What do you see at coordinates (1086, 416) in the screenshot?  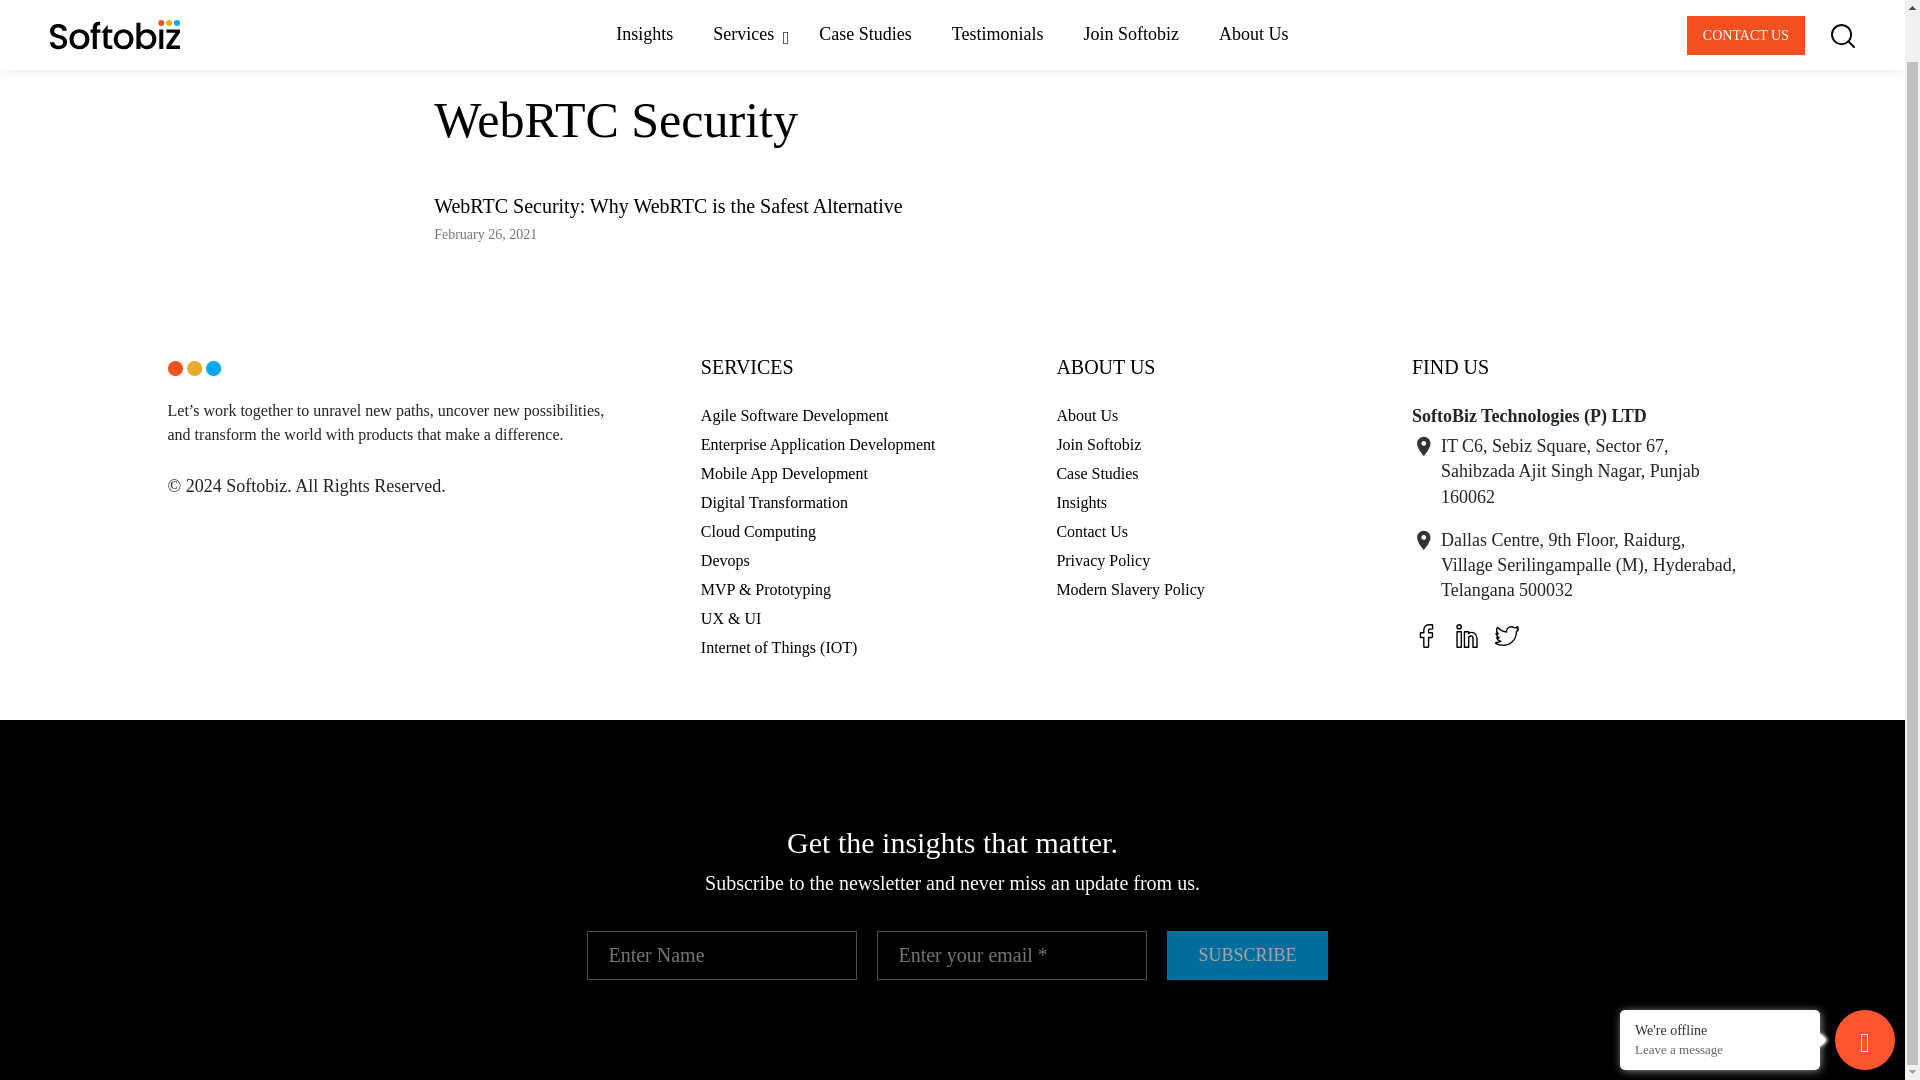 I see `About Us` at bounding box center [1086, 416].